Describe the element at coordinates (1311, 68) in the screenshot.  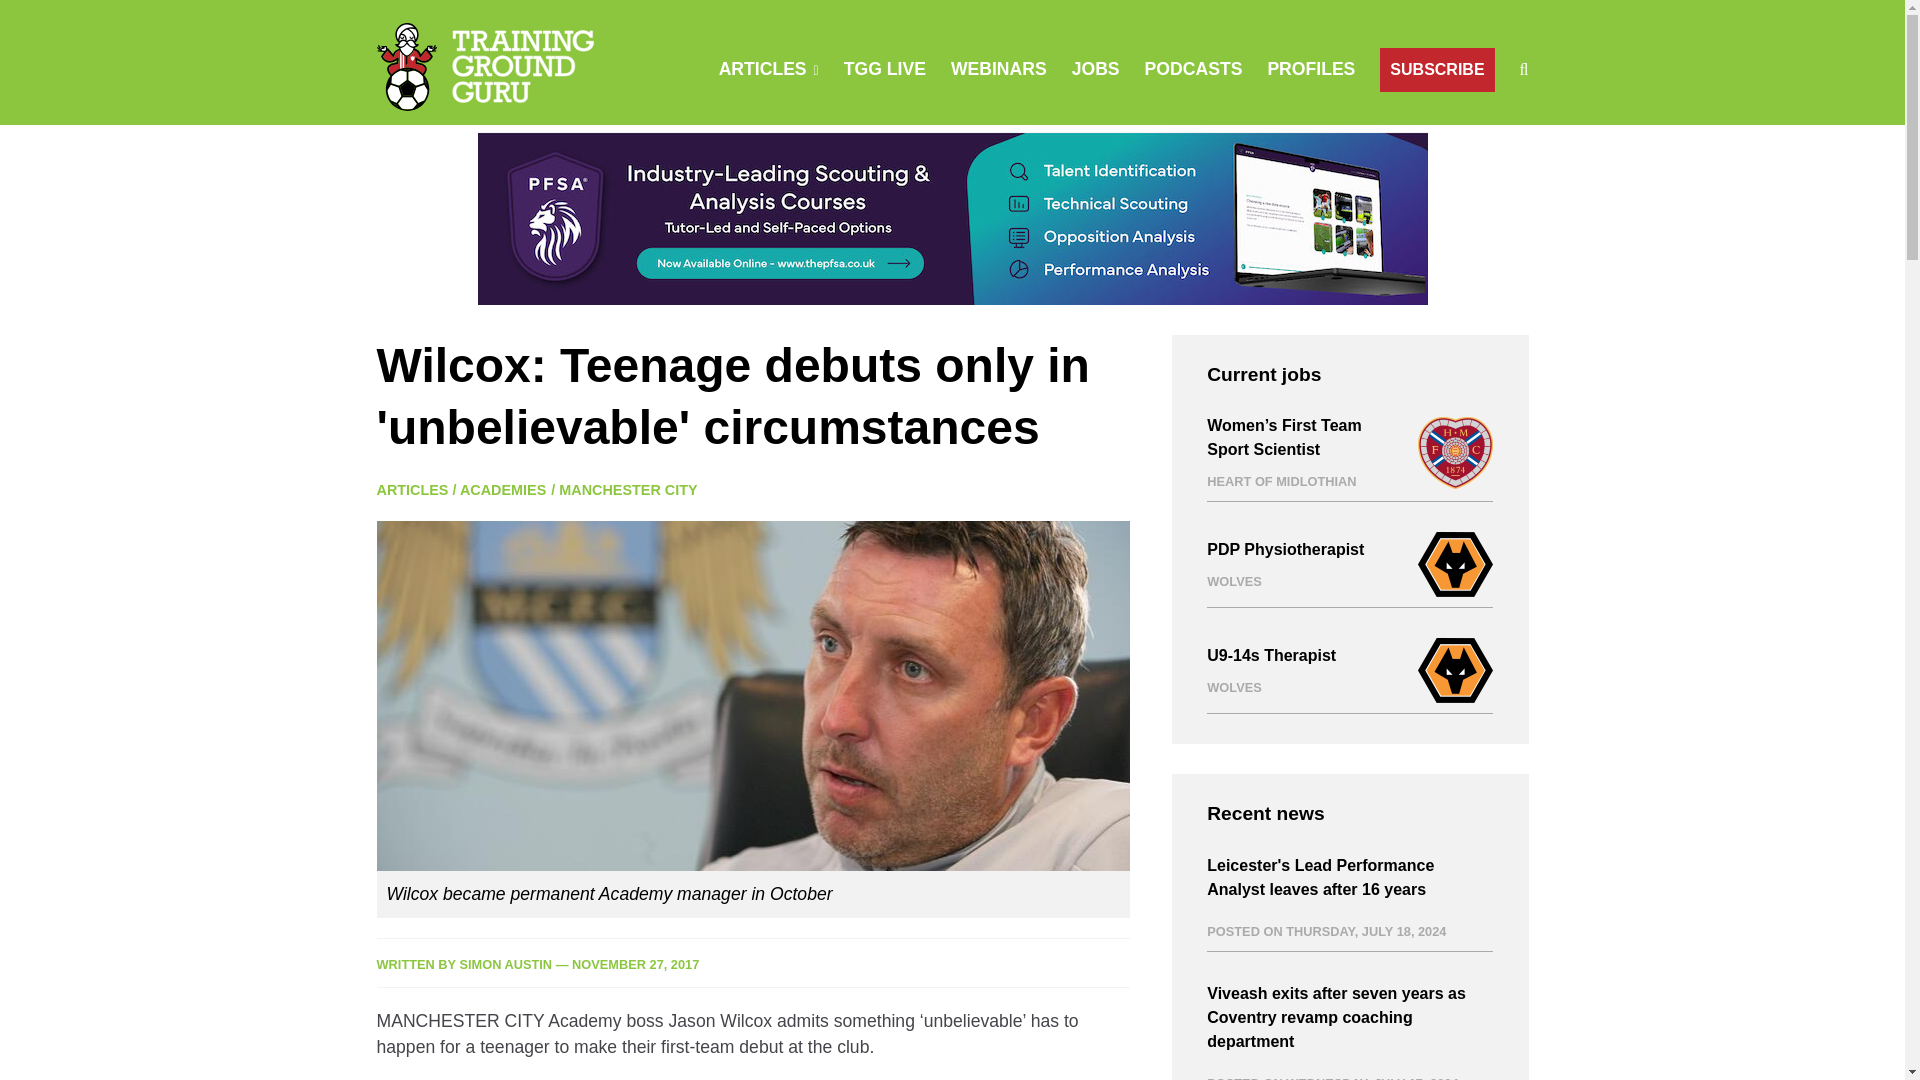
I see `Profiles` at that location.